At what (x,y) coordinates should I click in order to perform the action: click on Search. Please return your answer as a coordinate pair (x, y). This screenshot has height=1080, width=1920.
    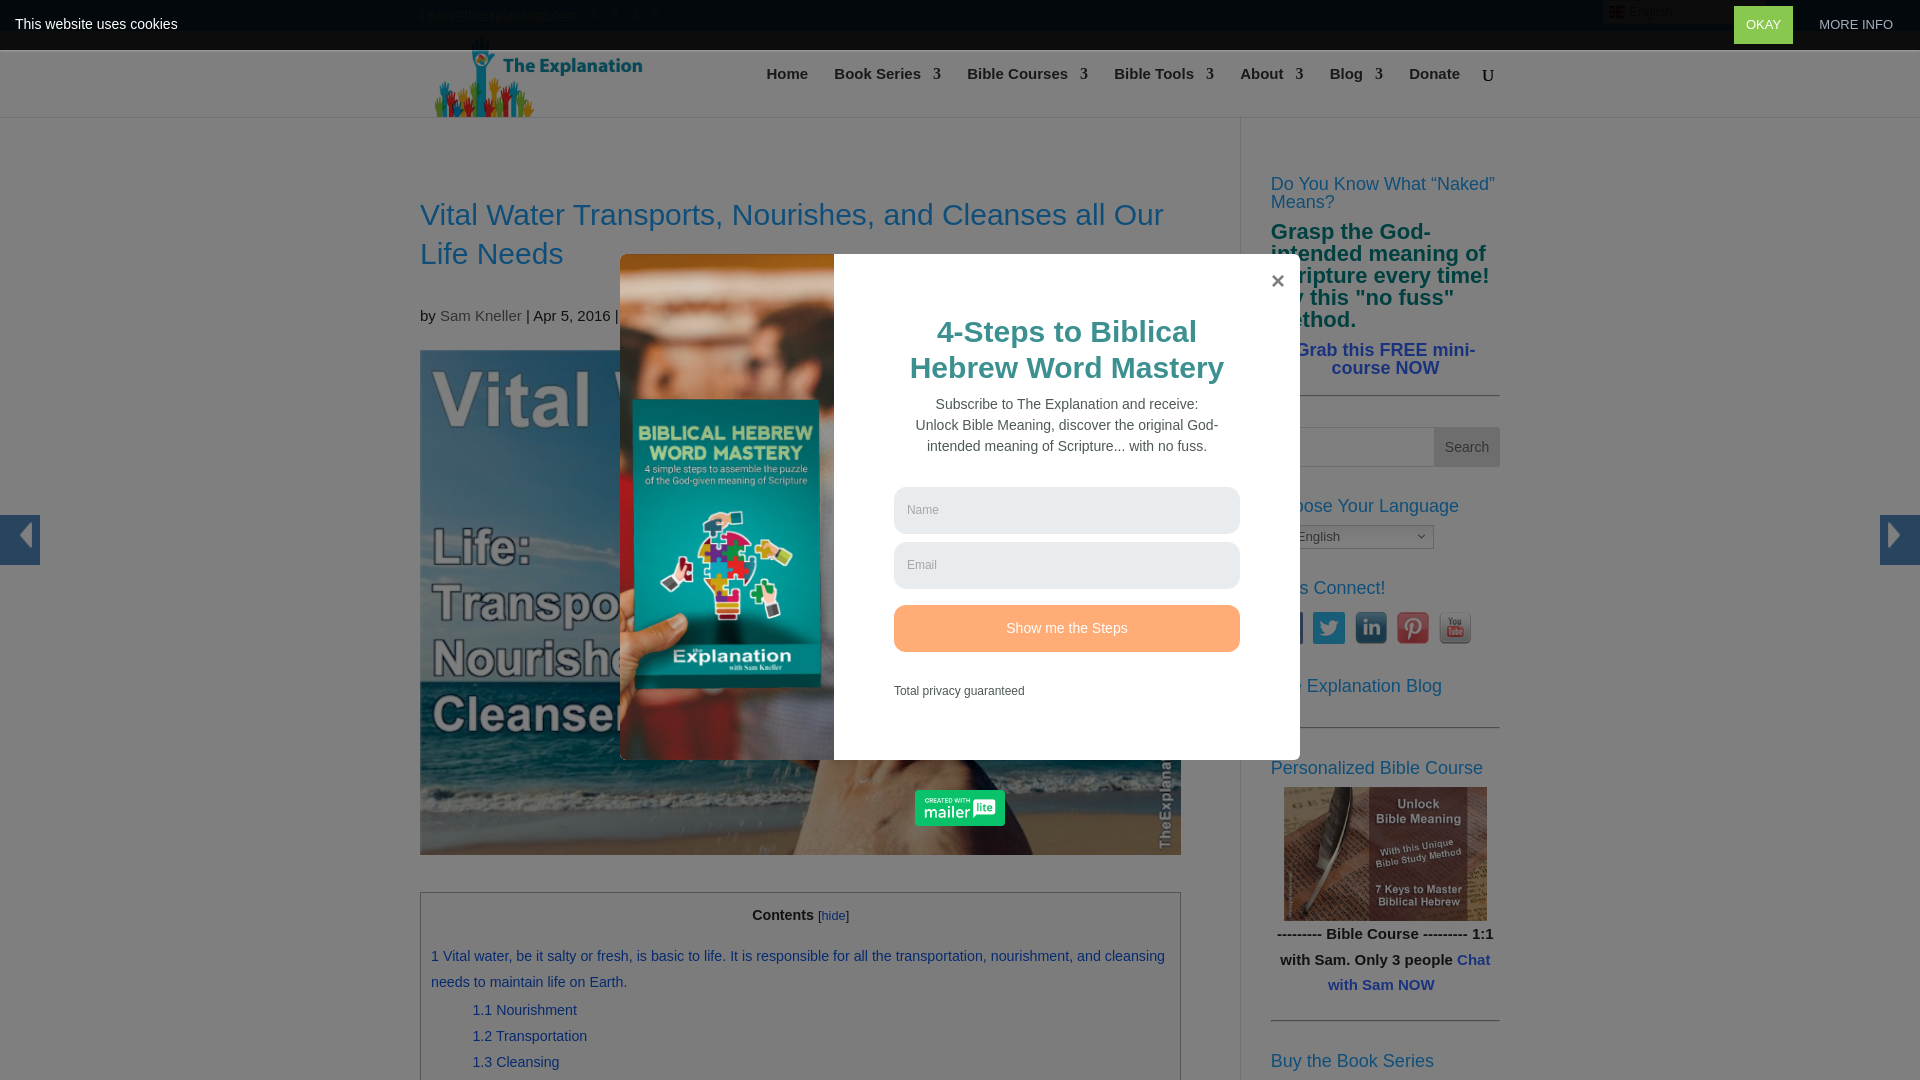
    Looking at the image, I should click on (1466, 445).